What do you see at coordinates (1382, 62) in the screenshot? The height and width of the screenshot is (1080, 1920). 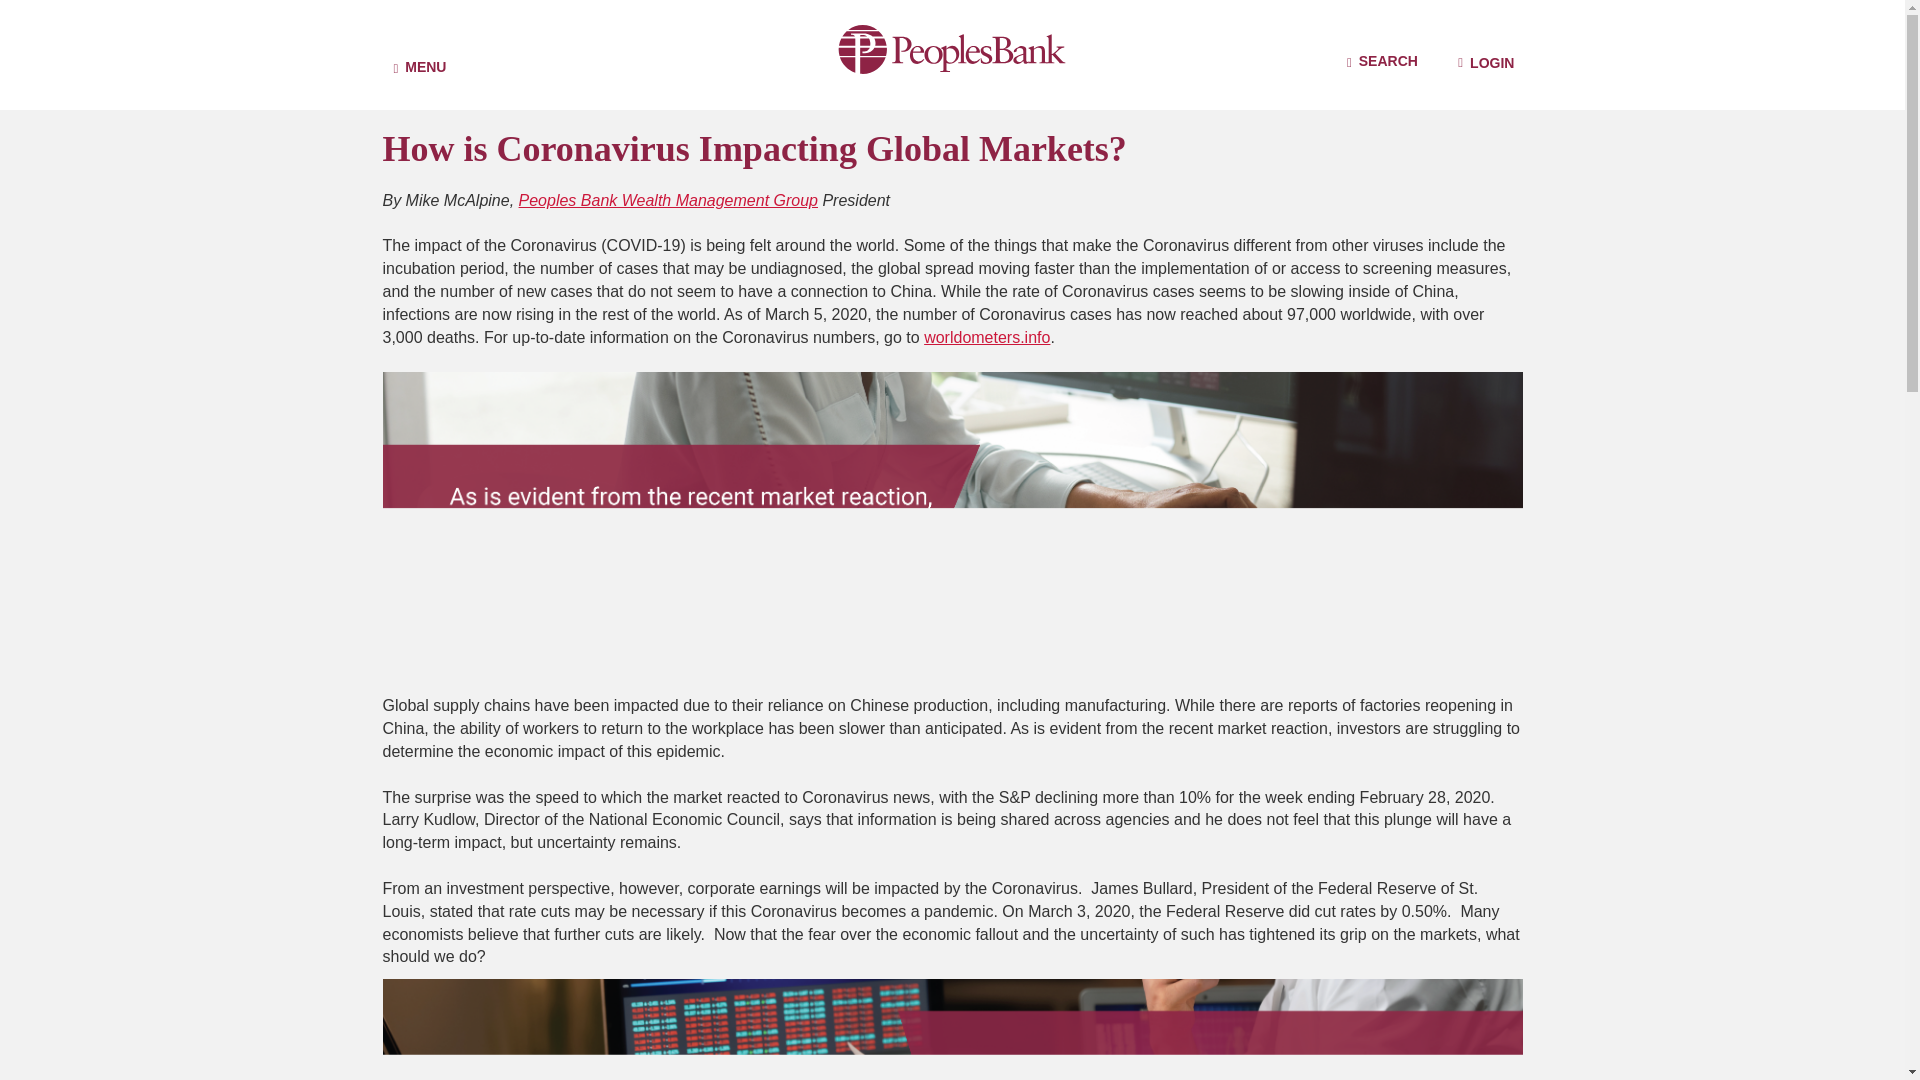 I see `SEARCH` at bounding box center [1382, 62].